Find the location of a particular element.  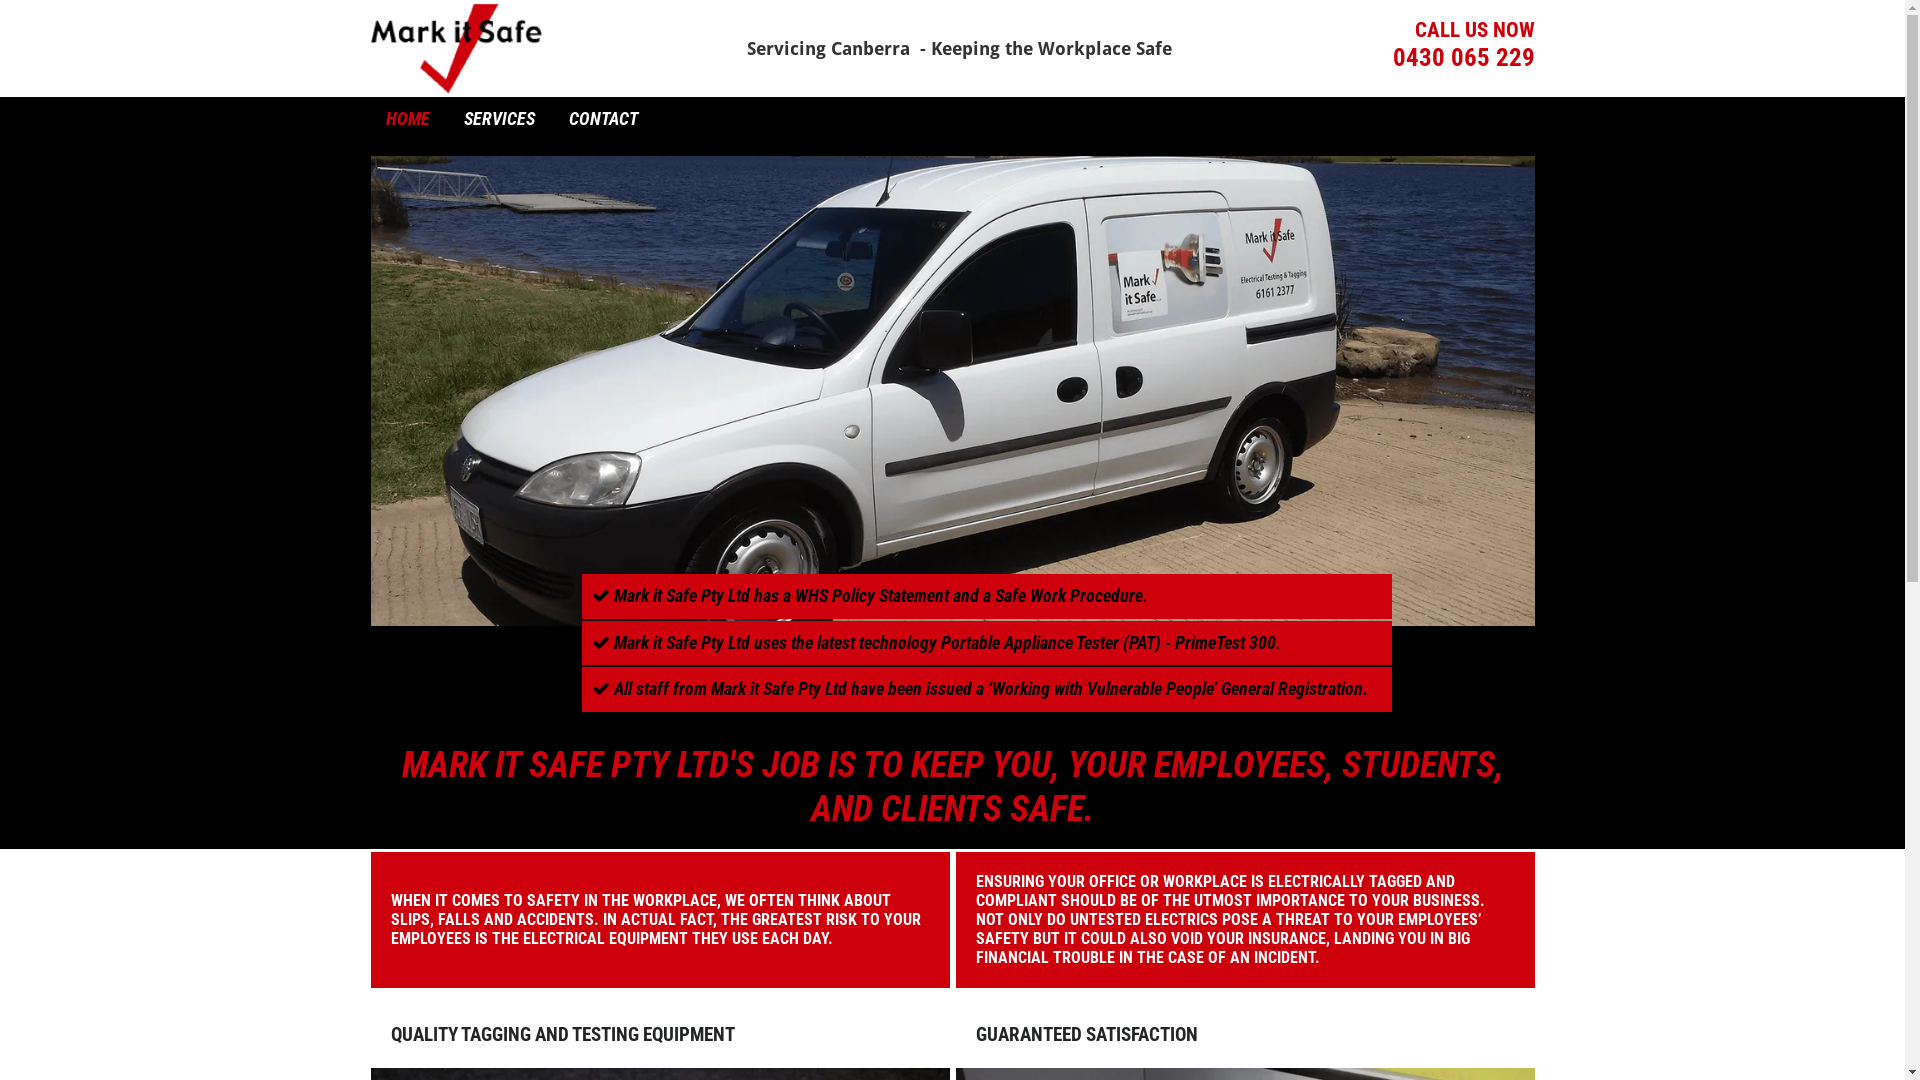

SERVICES is located at coordinates (500, 119).